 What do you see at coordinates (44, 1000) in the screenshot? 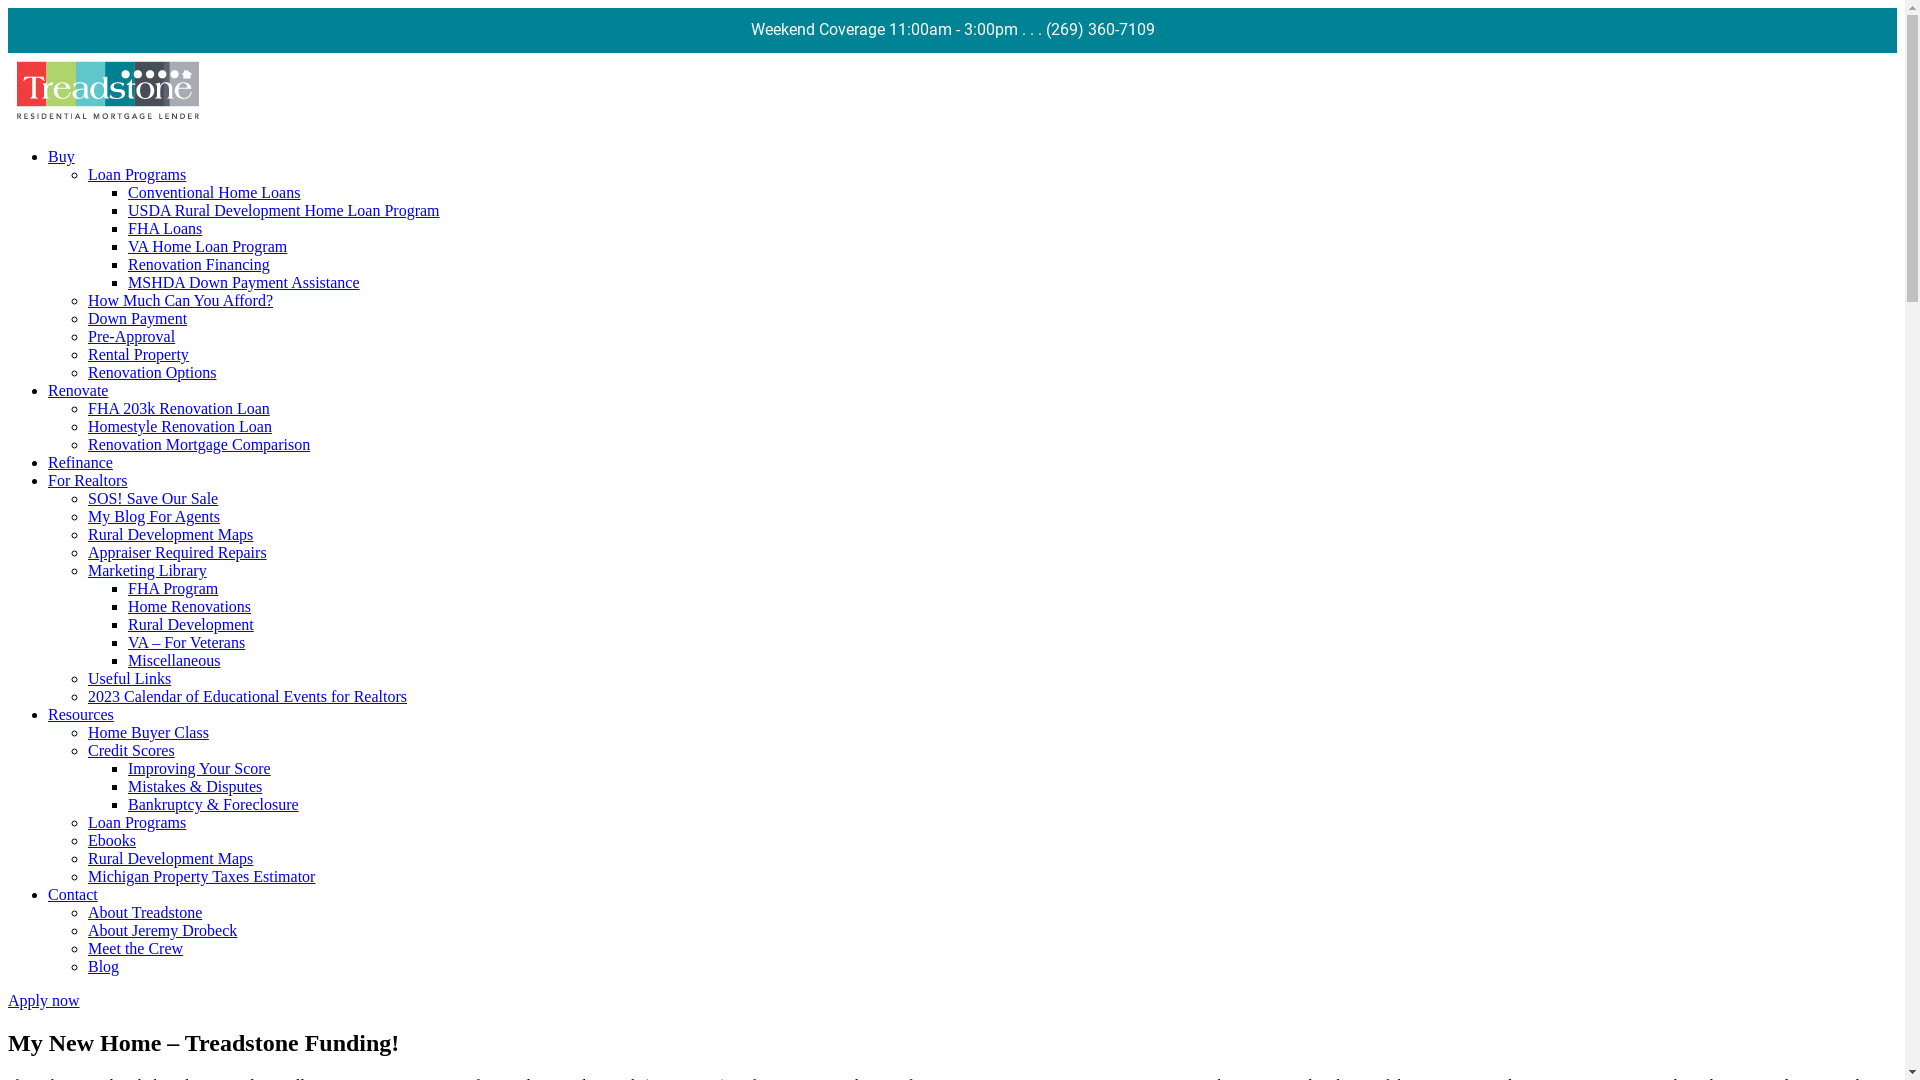
I see `Apply now` at bounding box center [44, 1000].